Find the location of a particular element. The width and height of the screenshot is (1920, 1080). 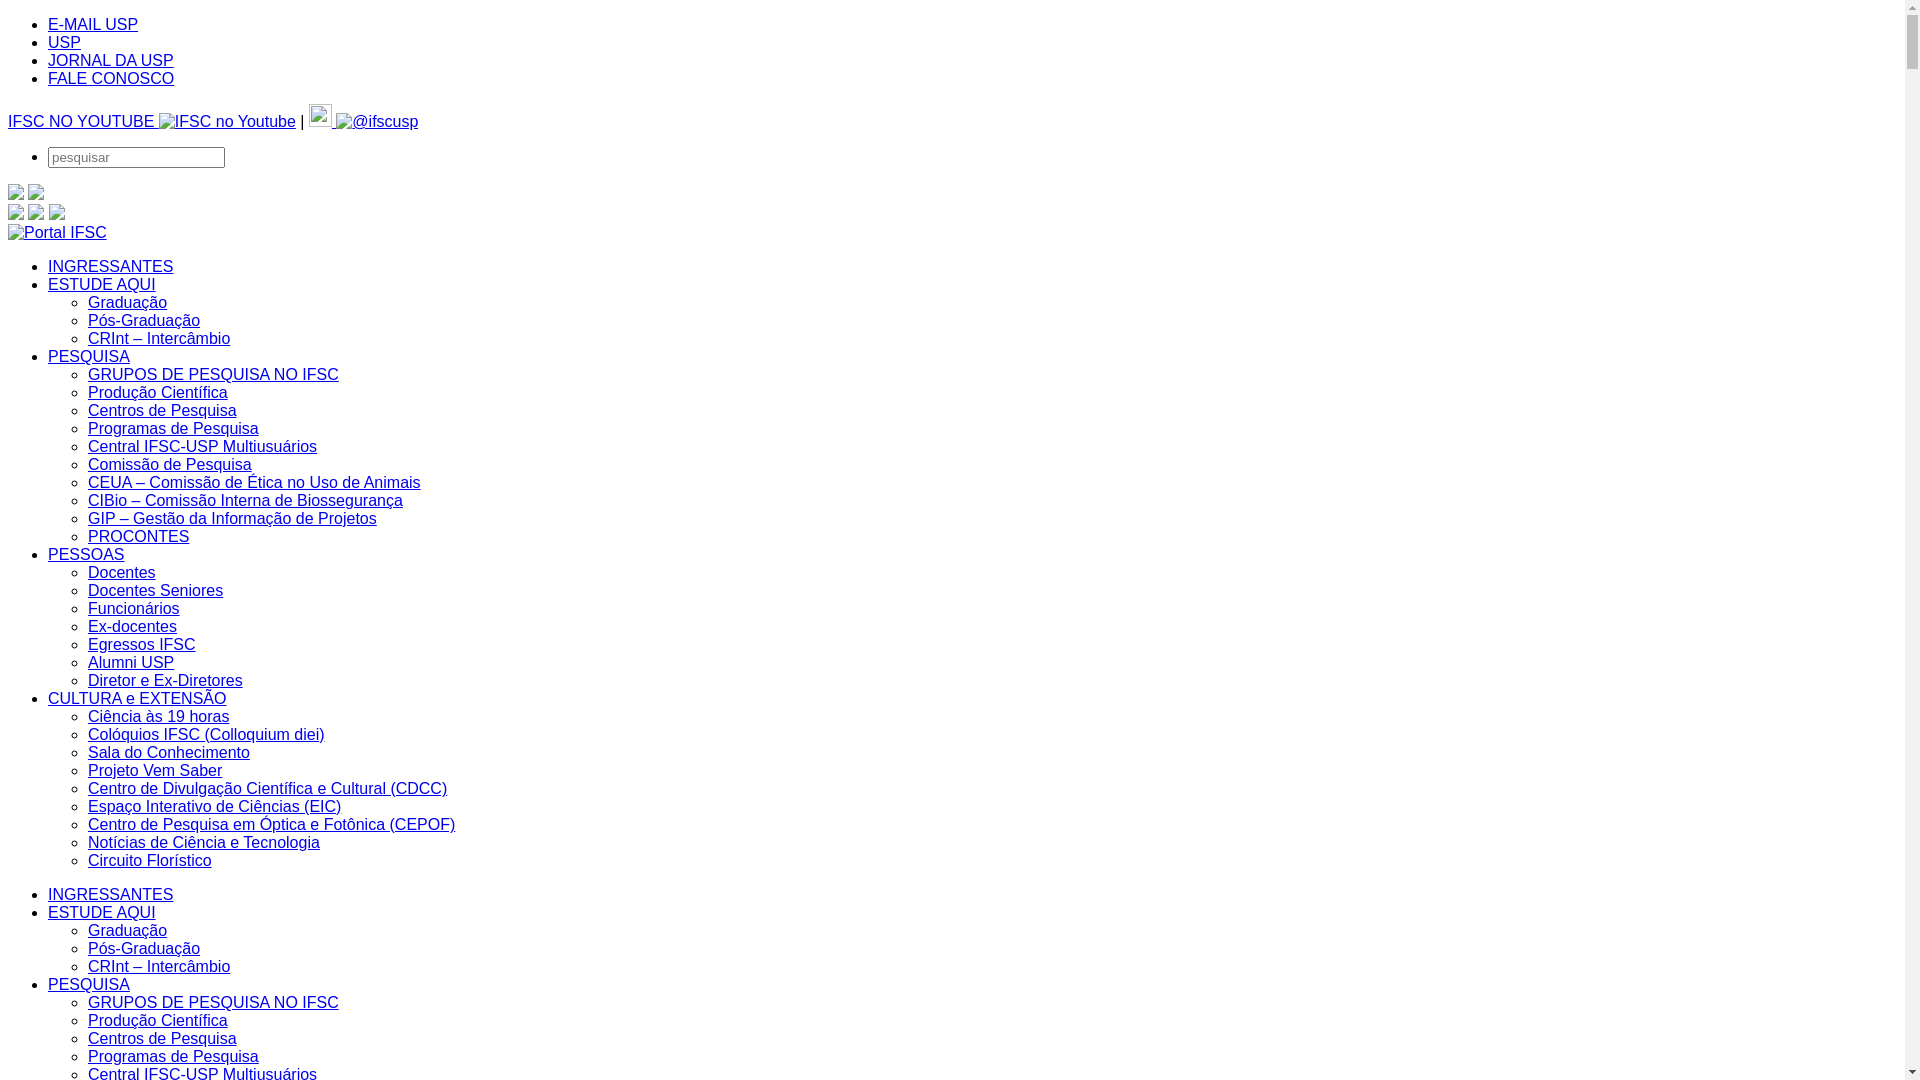

Egressos IFSC is located at coordinates (142, 644).